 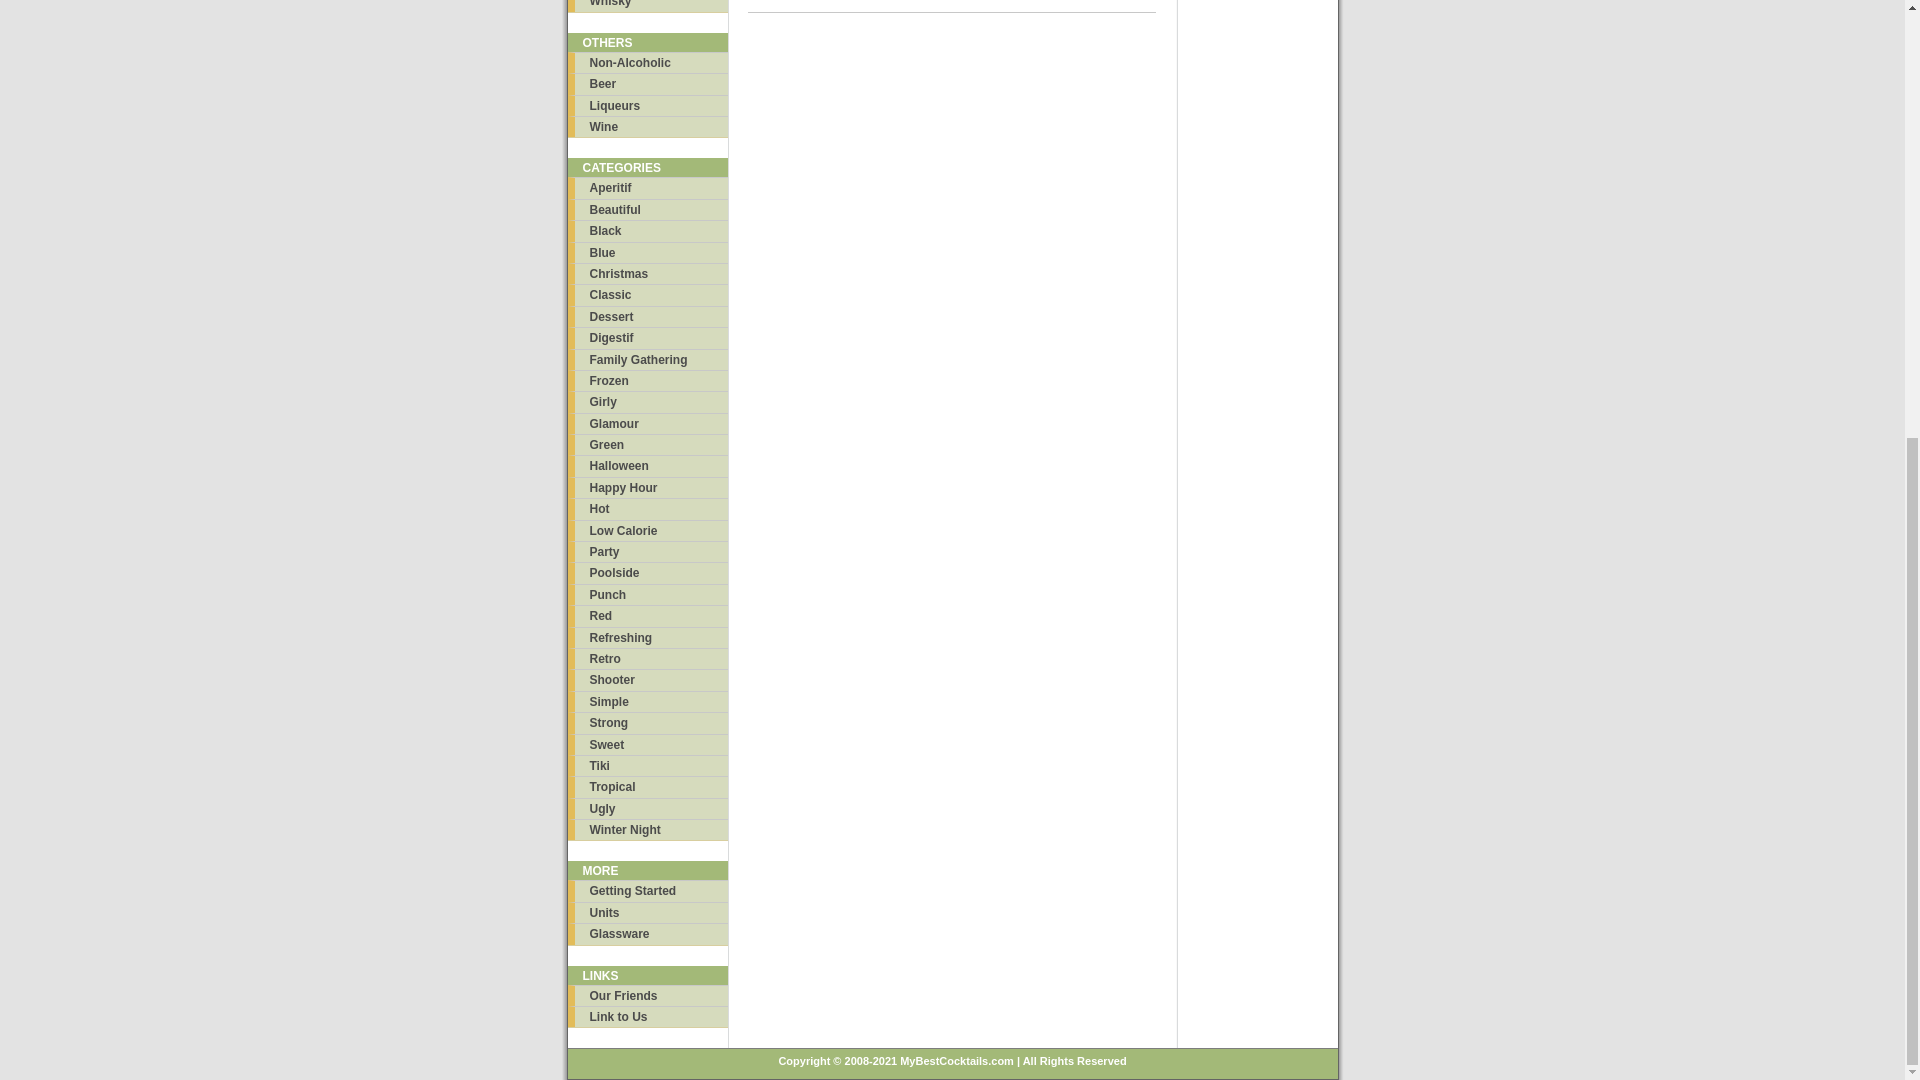 What do you see at coordinates (648, 126) in the screenshot?
I see `Wine` at bounding box center [648, 126].